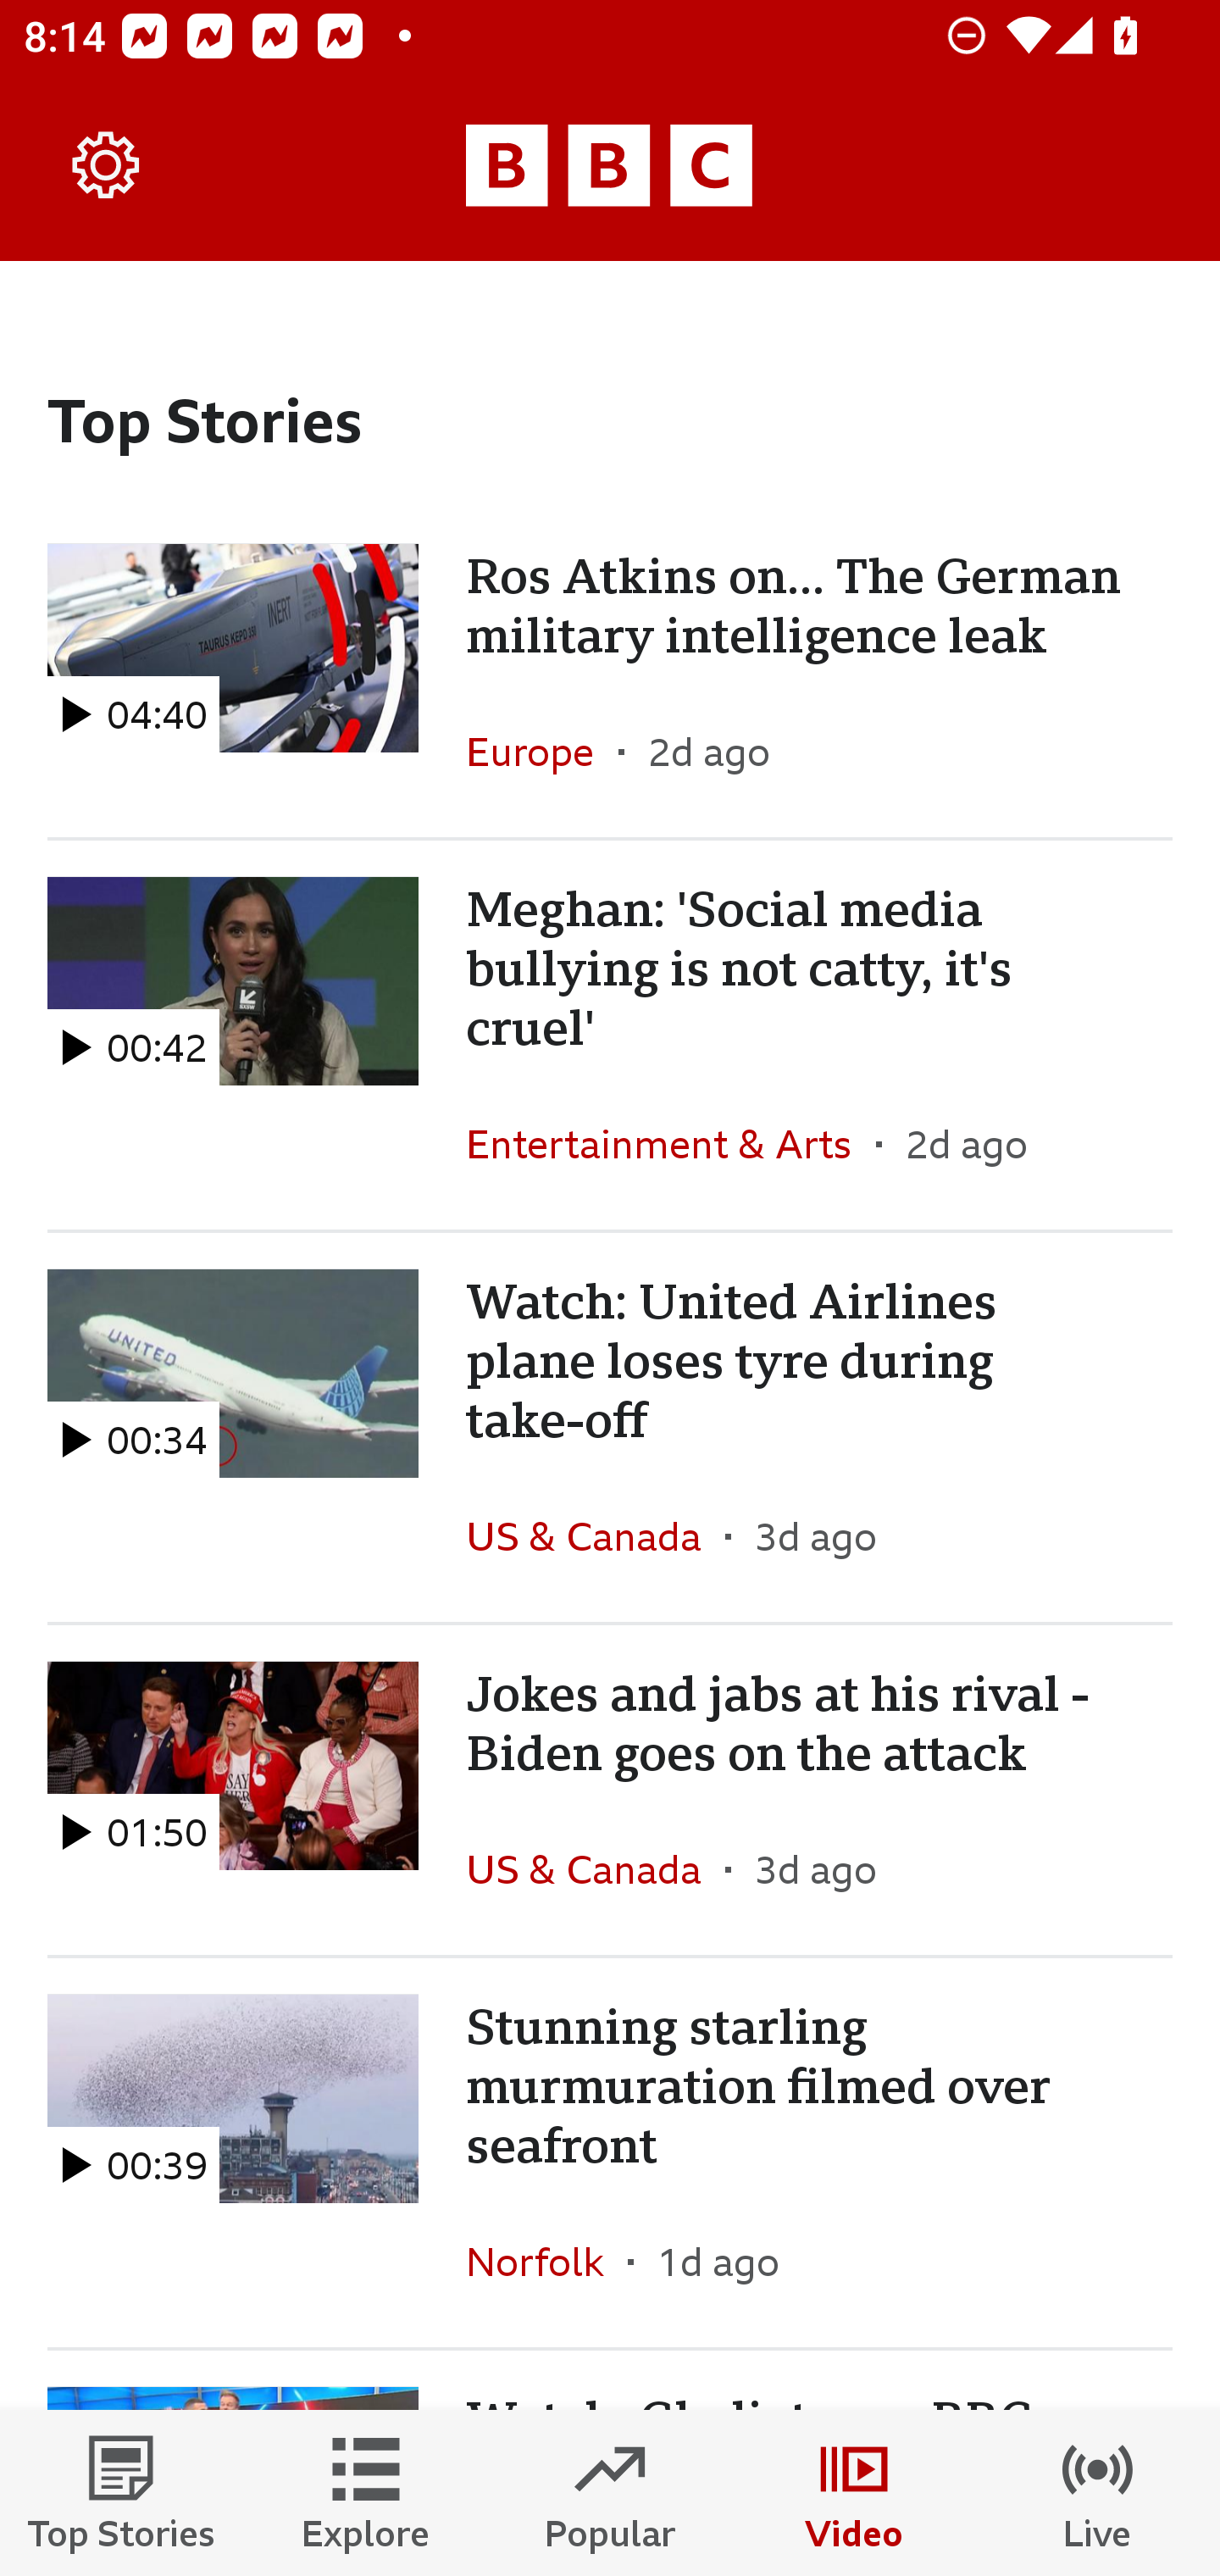 The height and width of the screenshot is (2576, 1220). Describe the element at coordinates (366, 2493) in the screenshot. I see `Explore` at that location.